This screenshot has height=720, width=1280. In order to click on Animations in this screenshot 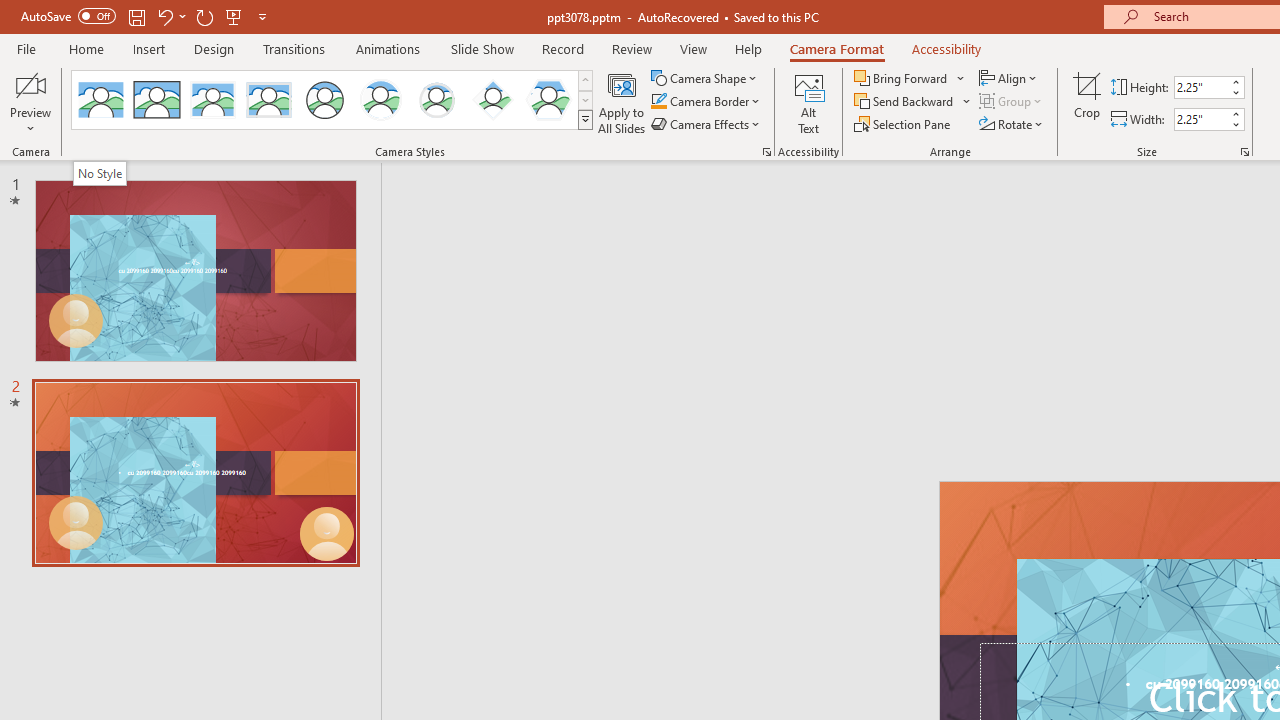, I will do `click(388, 48)`.